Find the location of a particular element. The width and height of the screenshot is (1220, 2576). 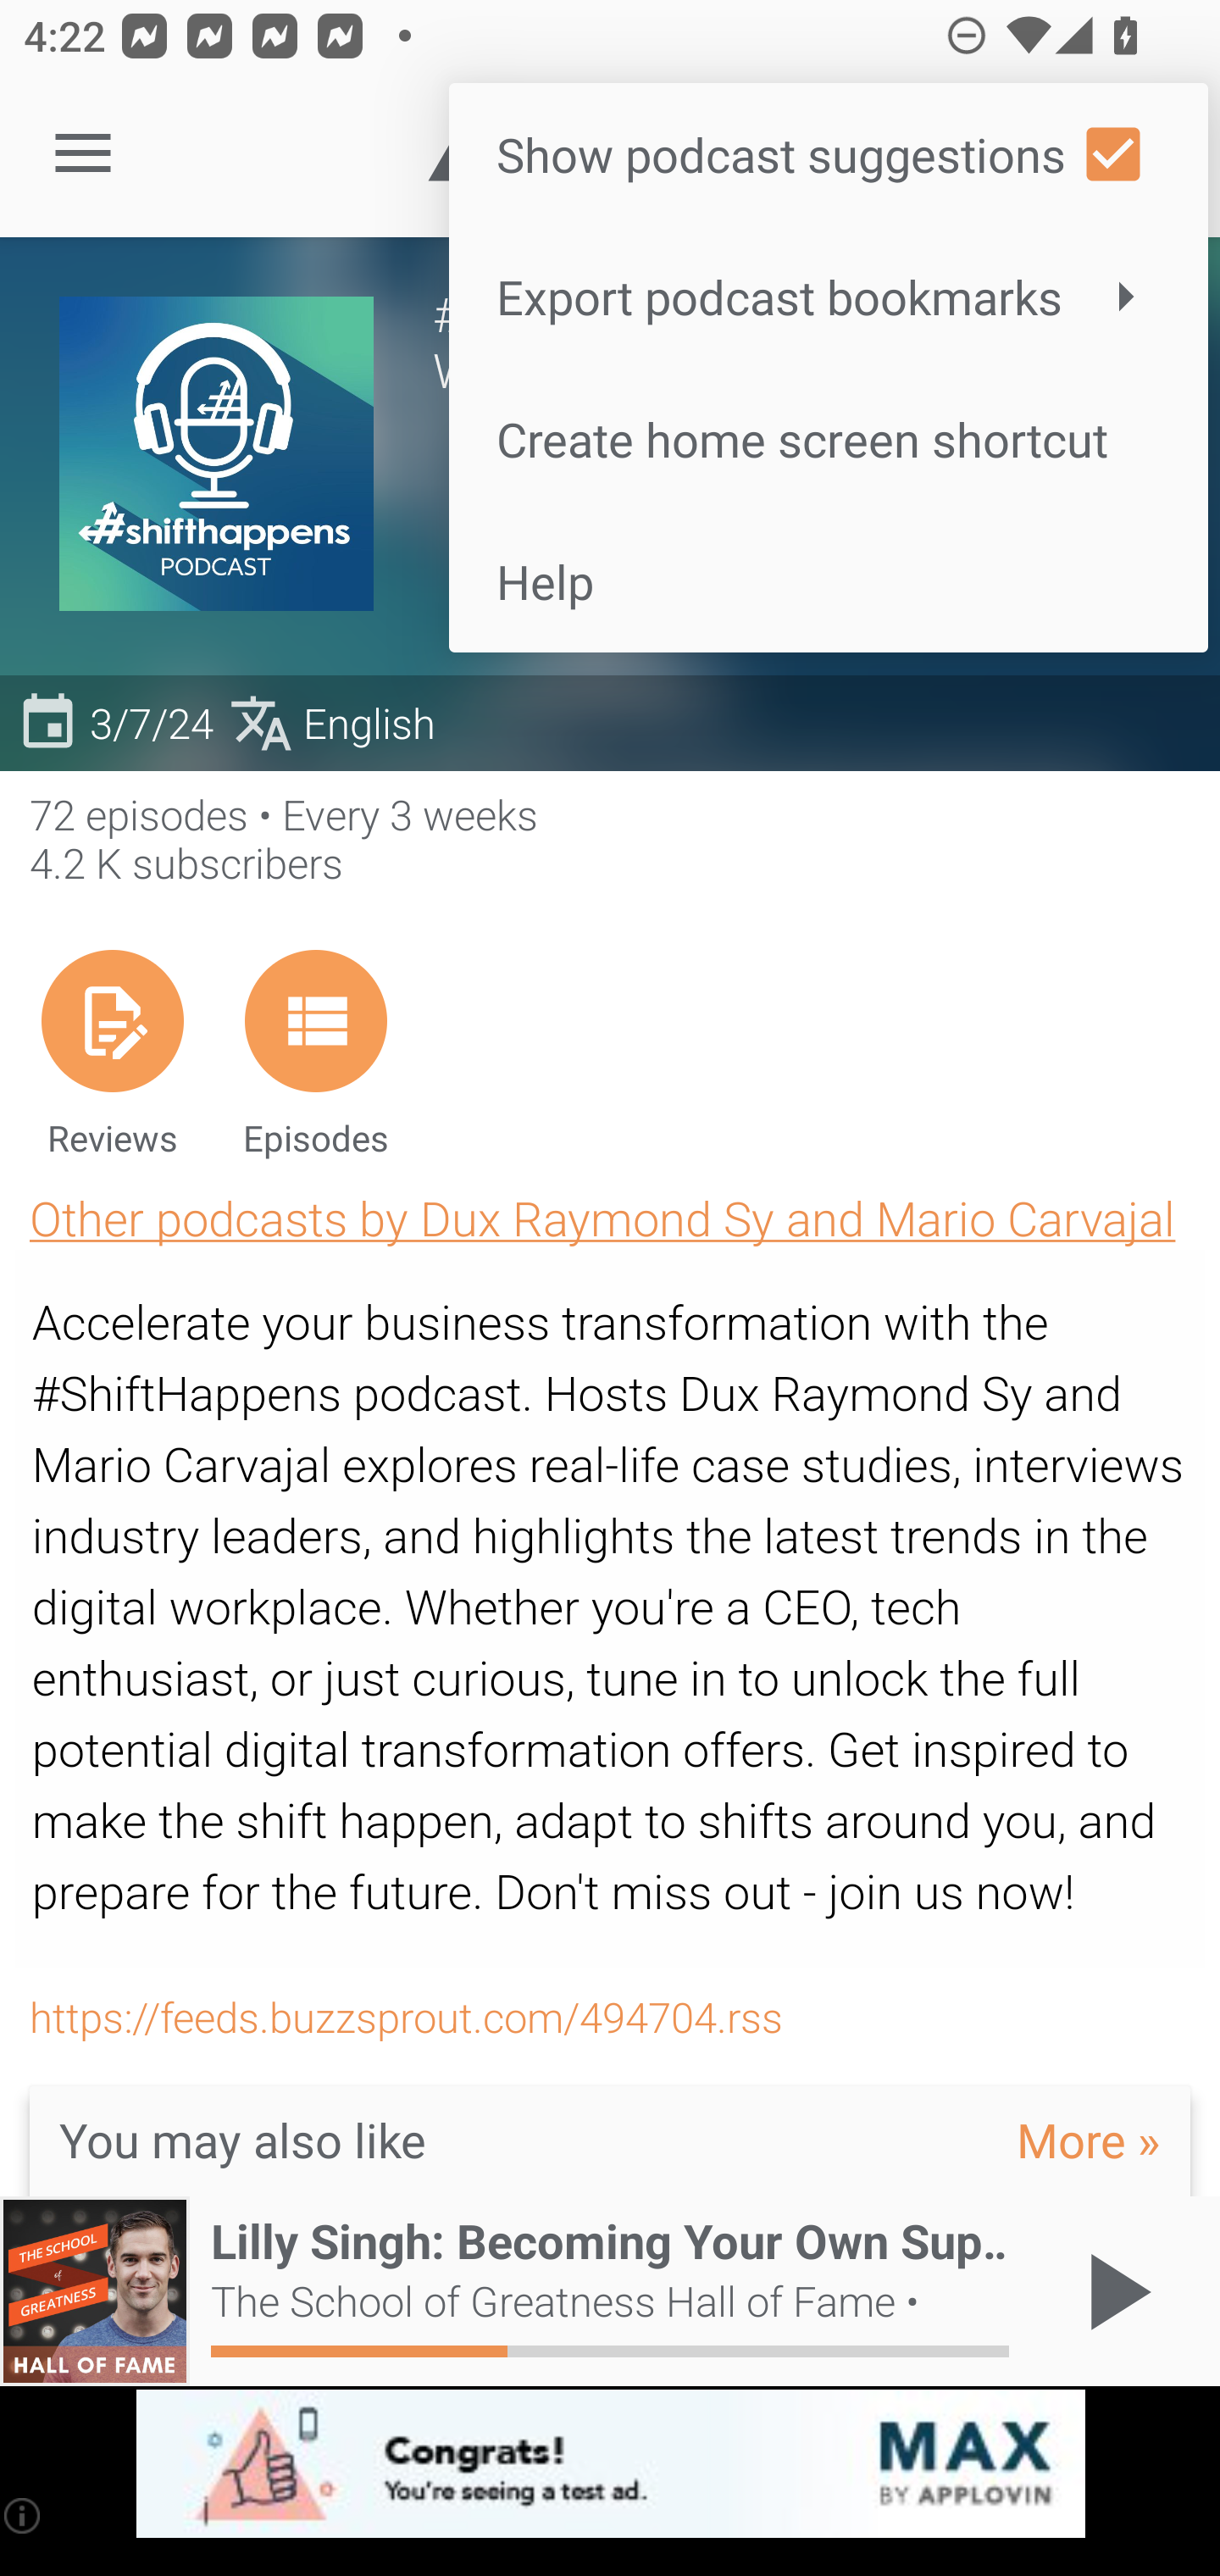

Show podcast suggestions is located at coordinates (828, 154).